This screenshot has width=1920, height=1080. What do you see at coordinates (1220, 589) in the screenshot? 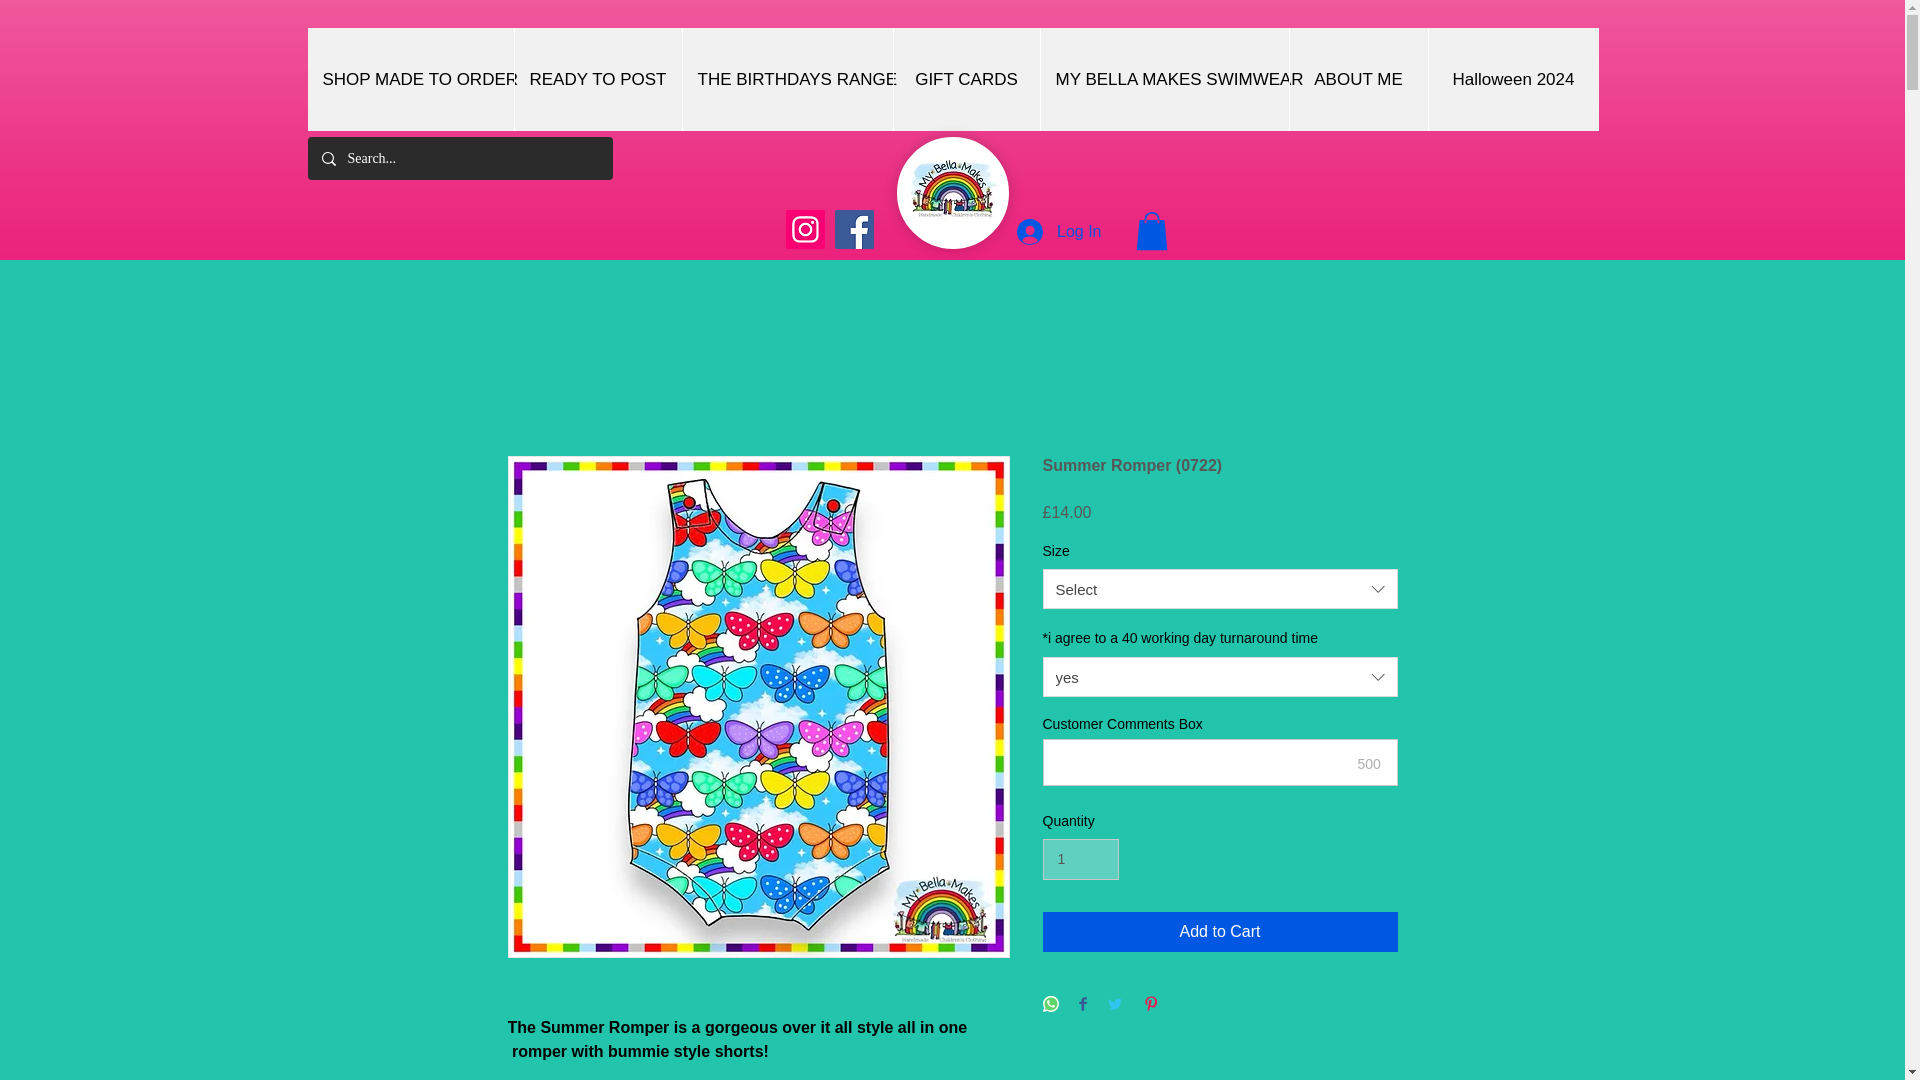
I see `Select` at bounding box center [1220, 589].